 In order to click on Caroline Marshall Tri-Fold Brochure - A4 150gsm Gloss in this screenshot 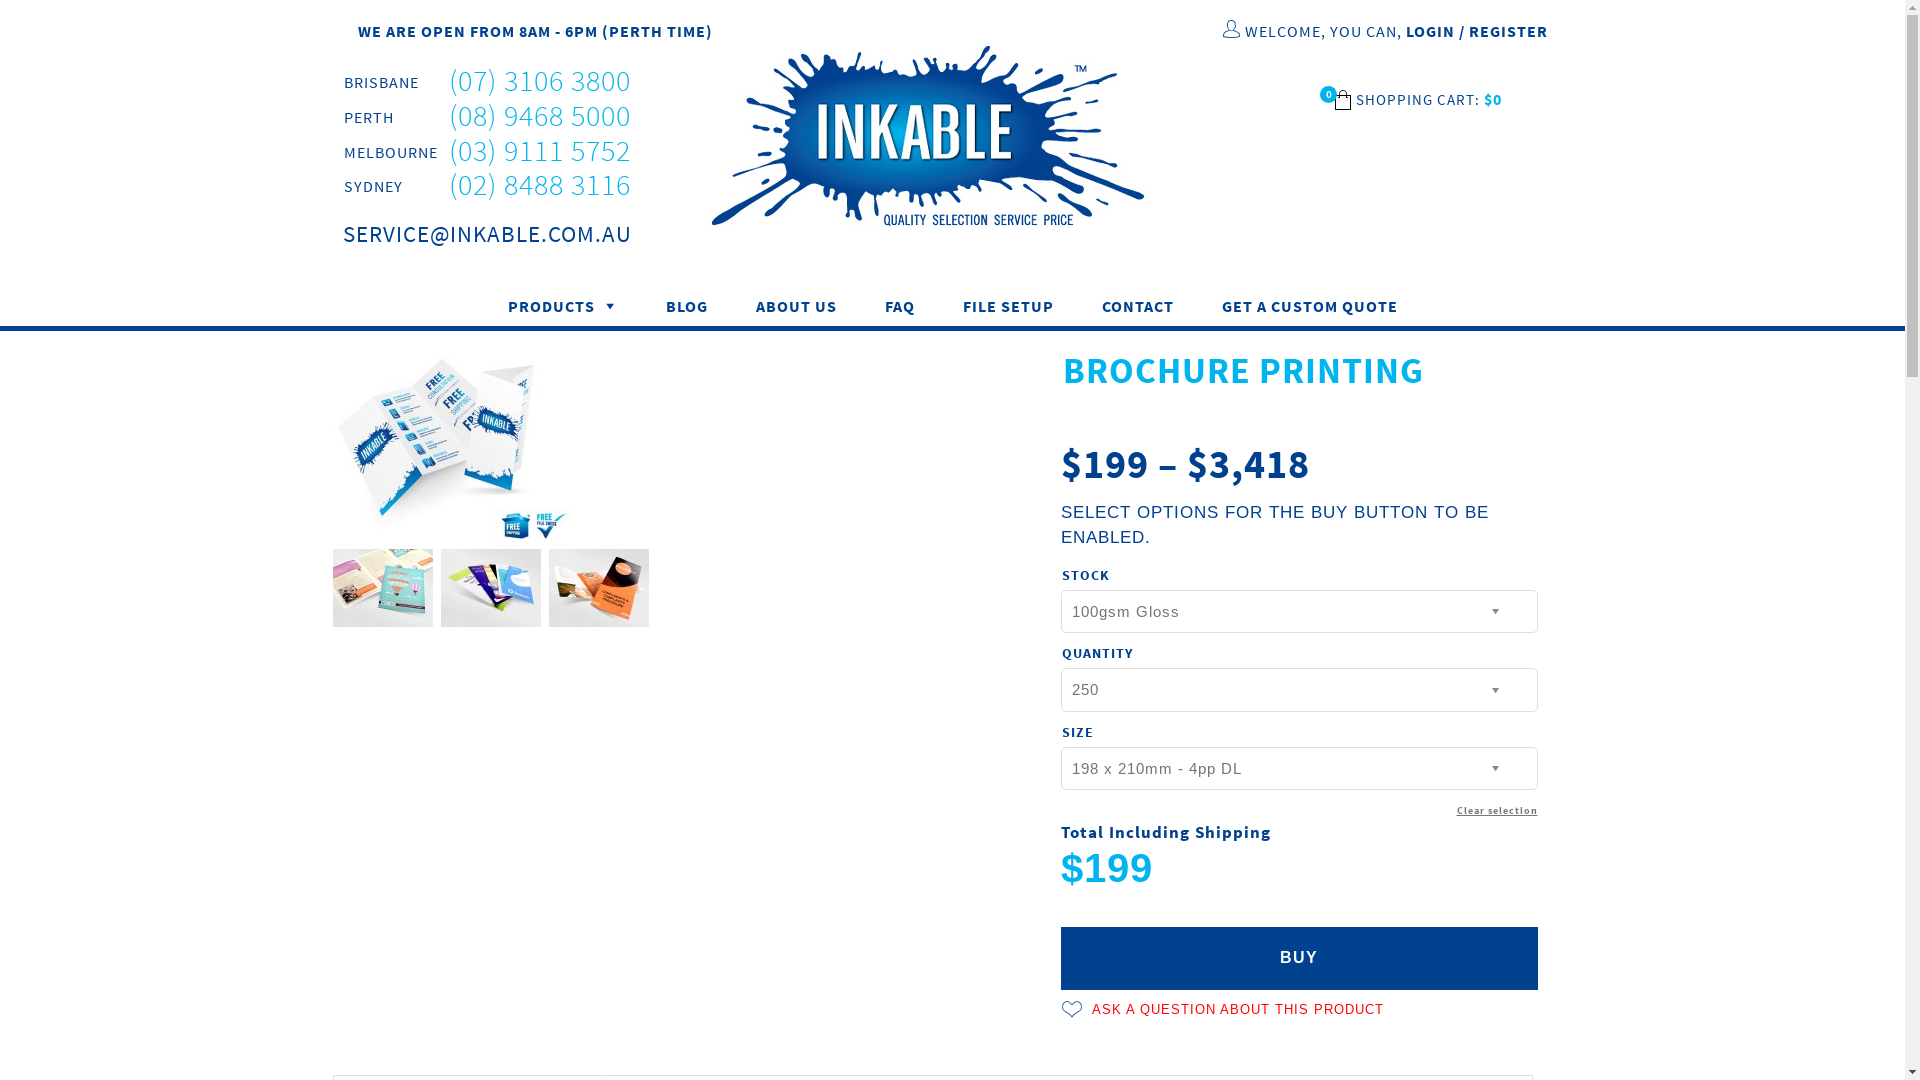, I will do `click(598, 588)`.